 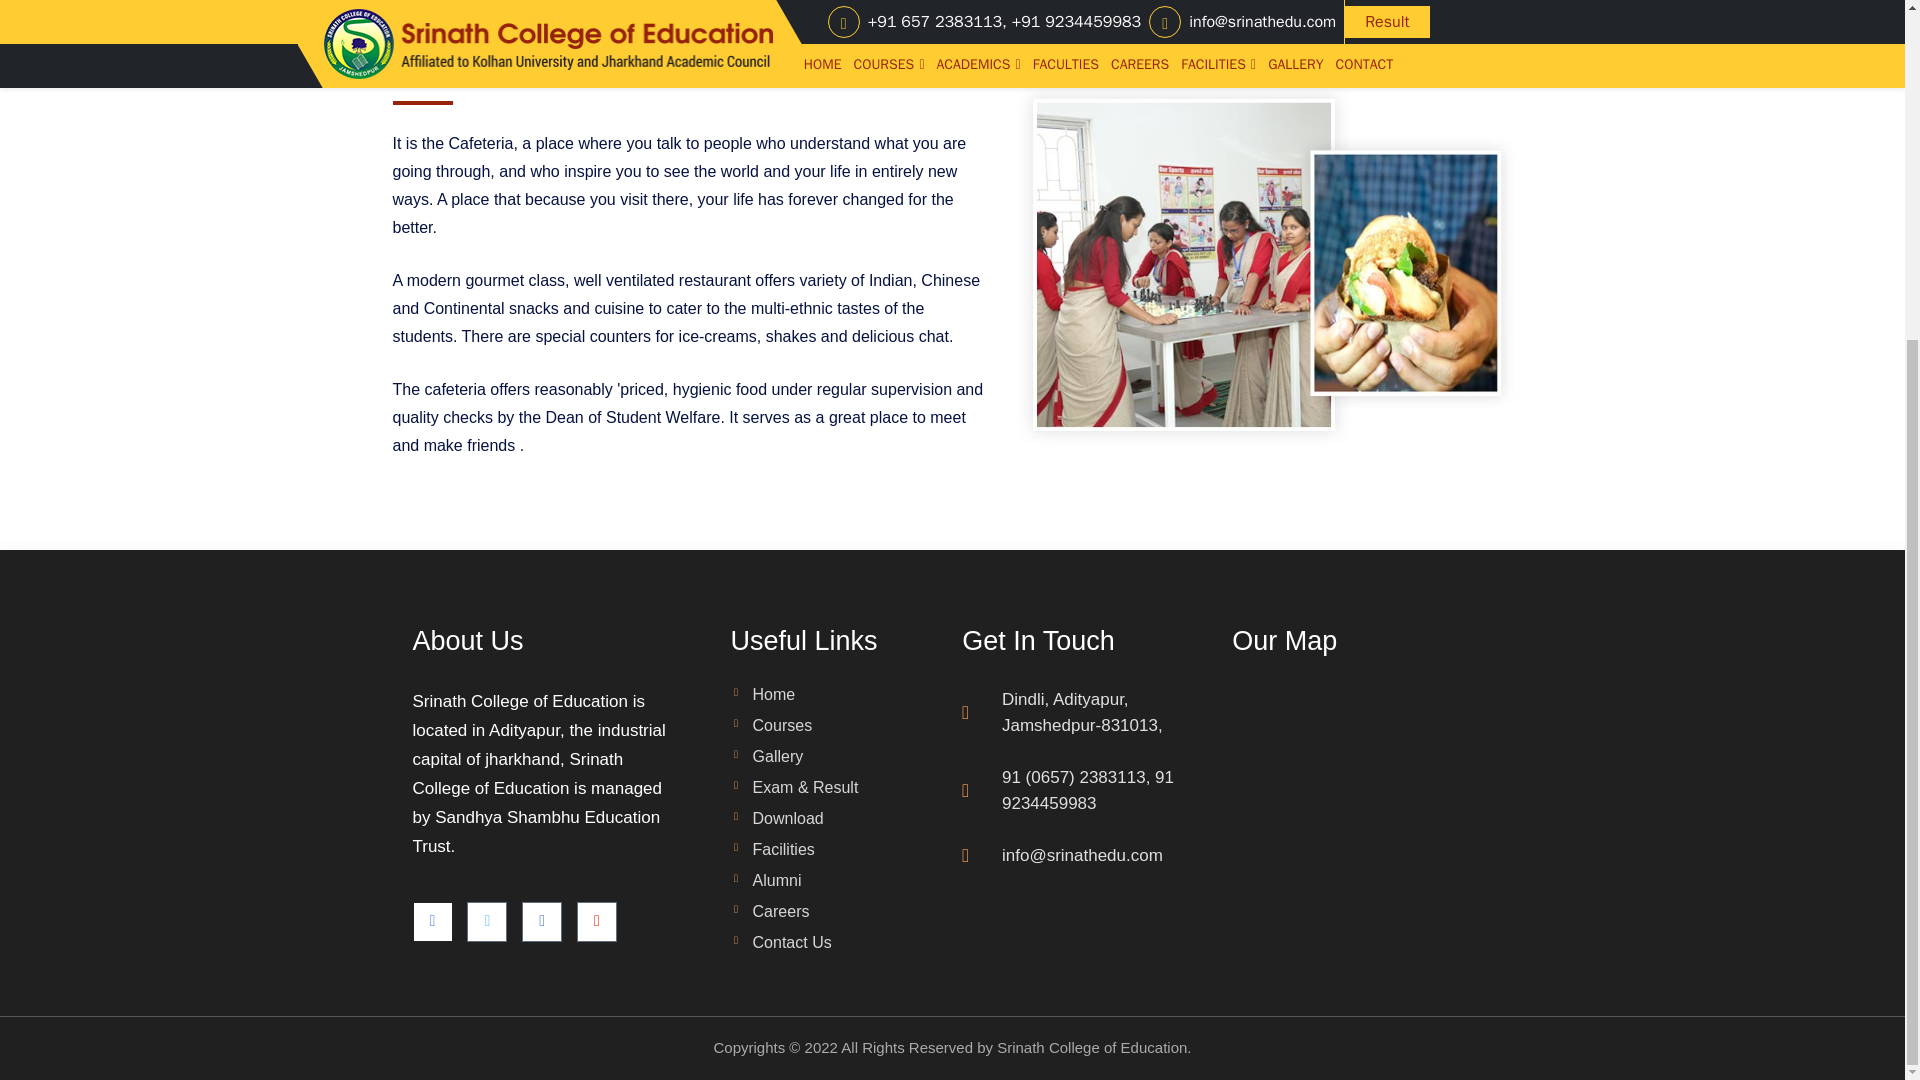 What do you see at coordinates (777, 826) in the screenshot?
I see `Download` at bounding box center [777, 826].